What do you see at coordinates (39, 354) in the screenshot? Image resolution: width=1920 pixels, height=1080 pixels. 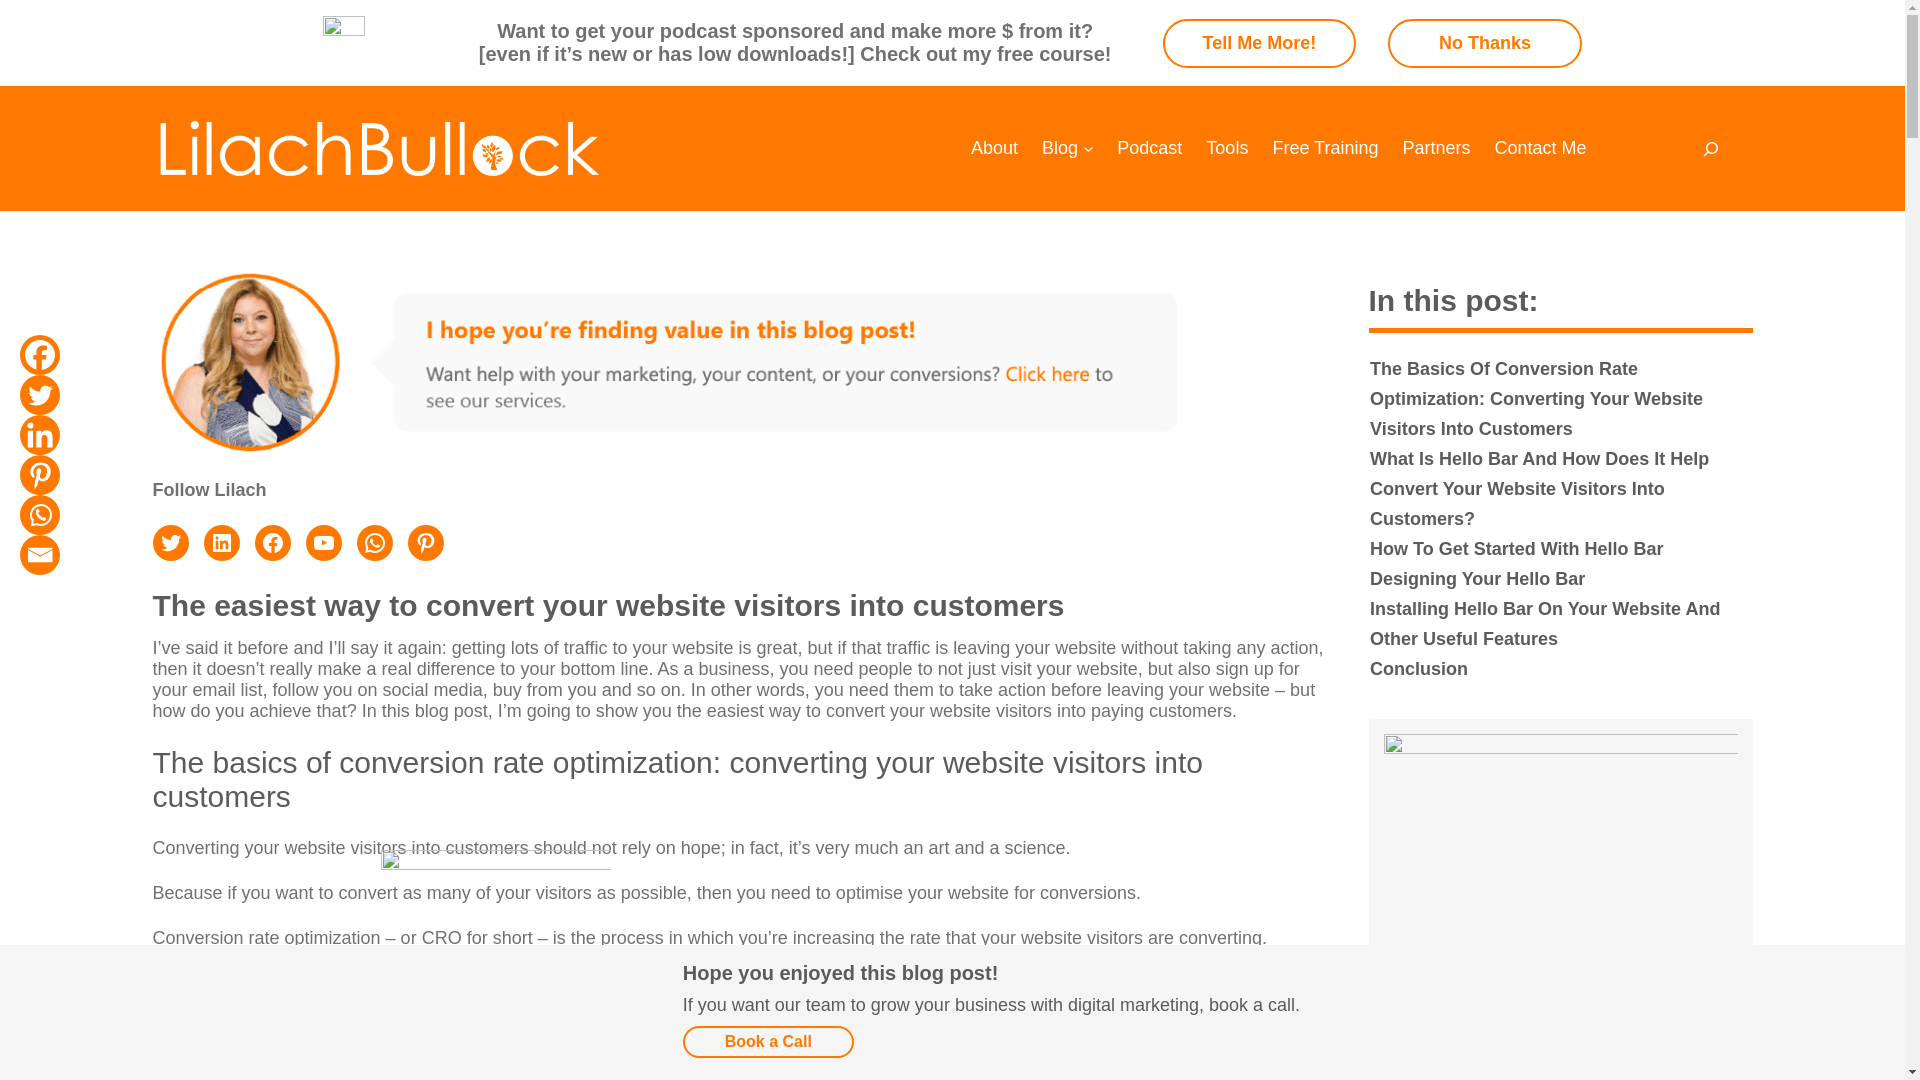 I see `Facebook` at bounding box center [39, 354].